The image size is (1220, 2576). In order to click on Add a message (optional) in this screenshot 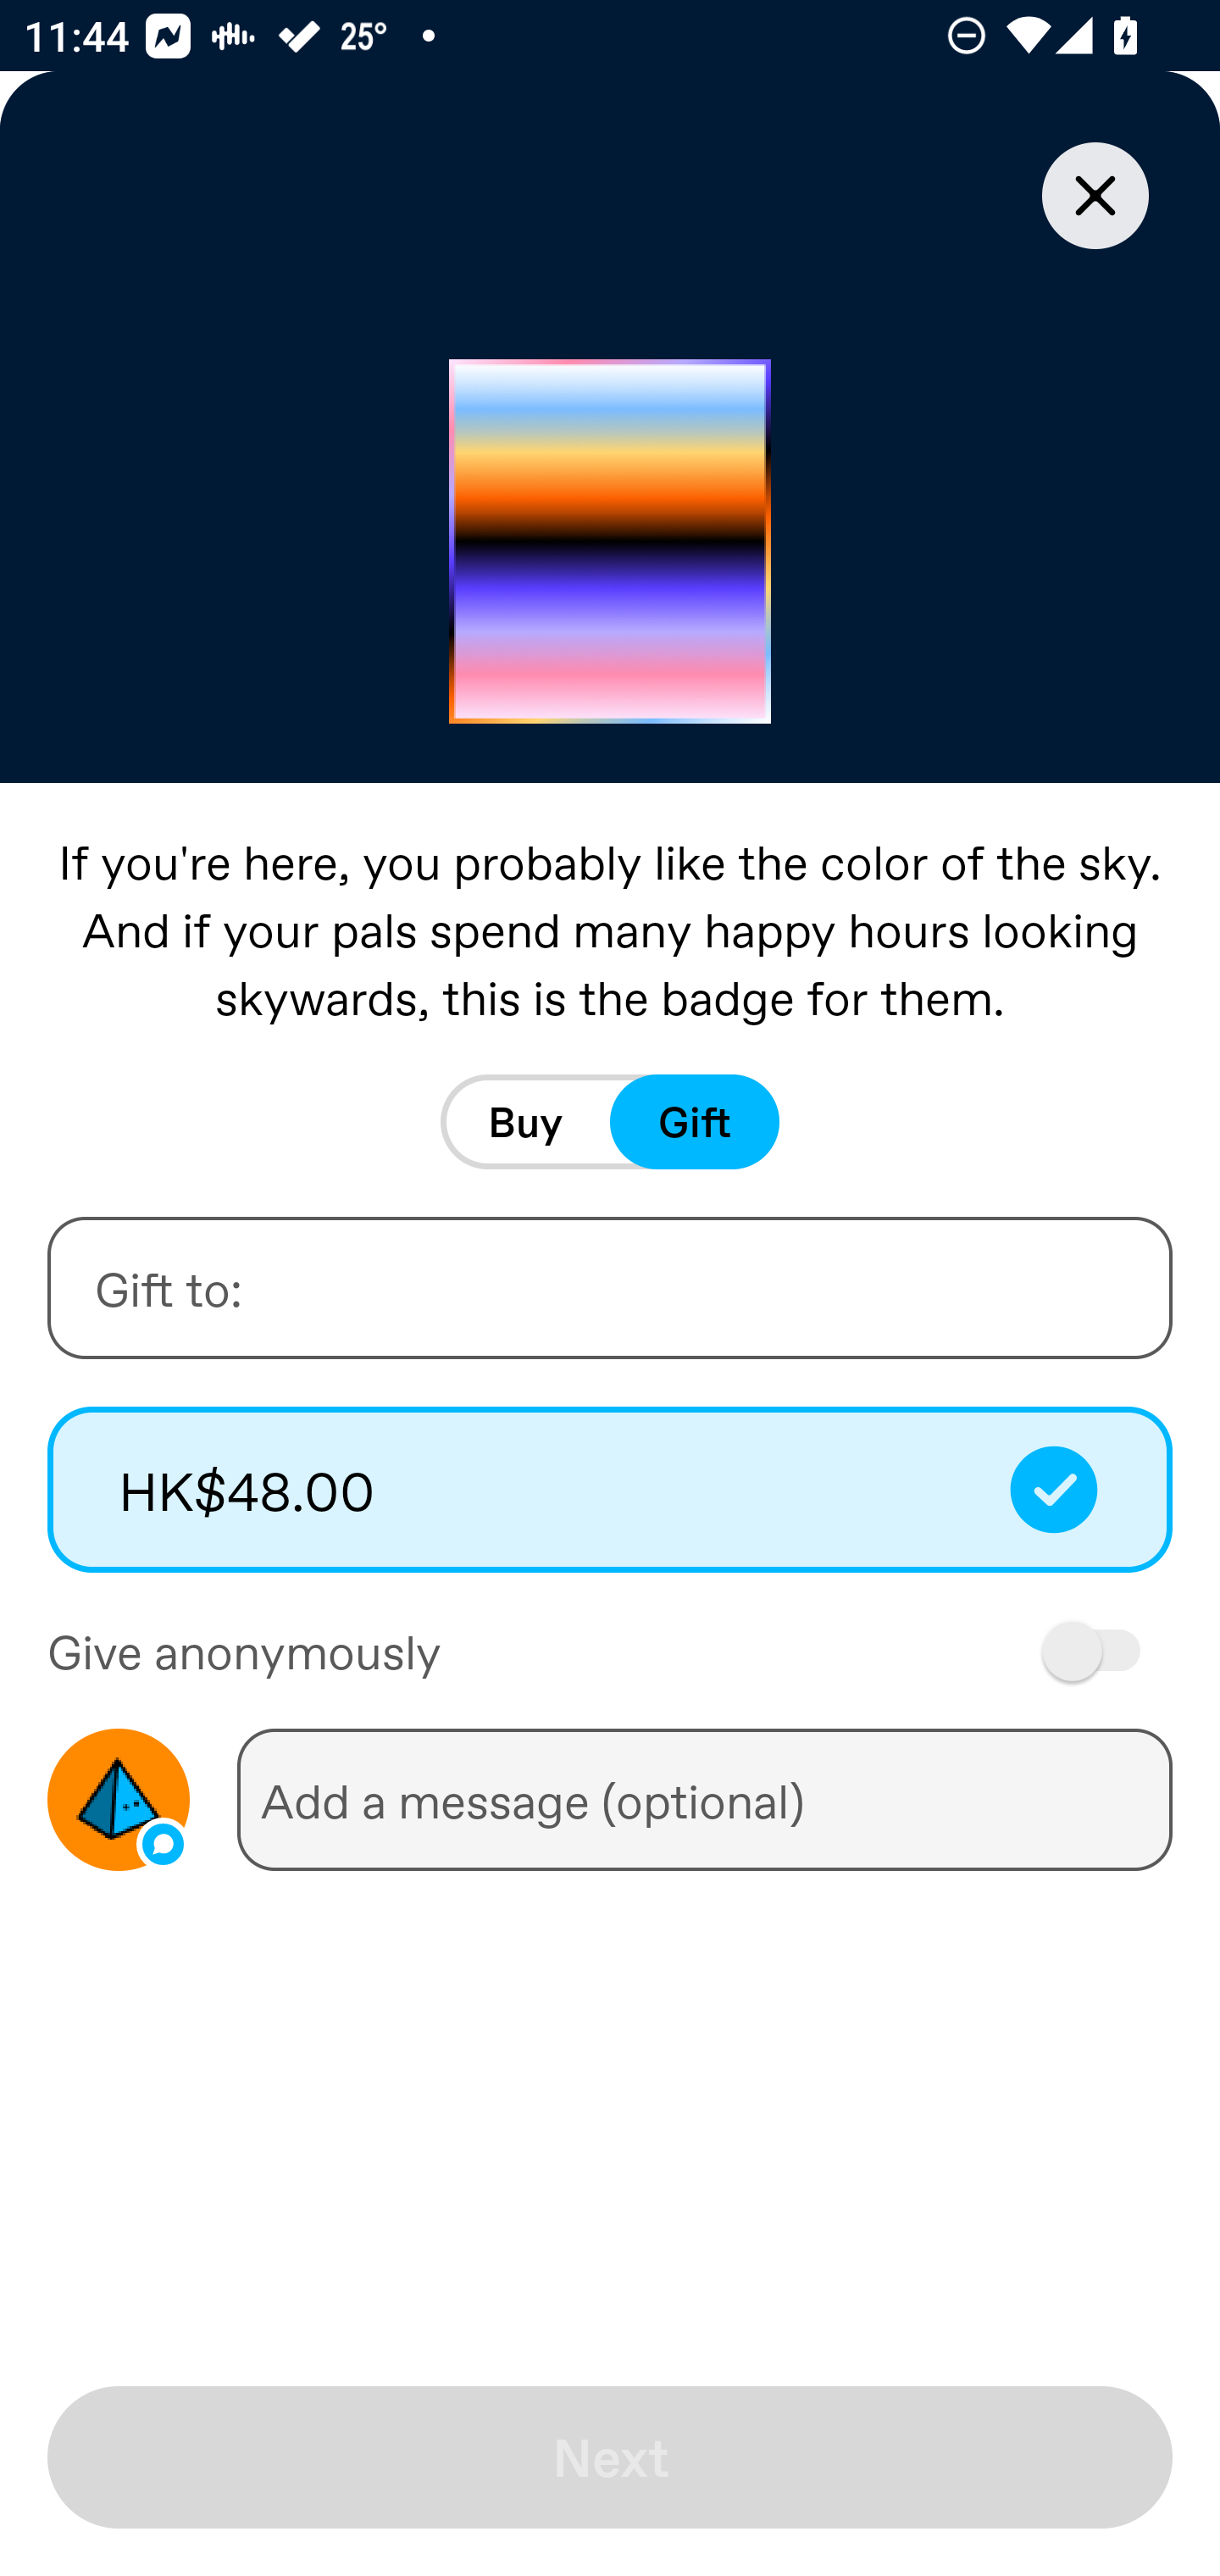, I will do `click(704, 1799)`.